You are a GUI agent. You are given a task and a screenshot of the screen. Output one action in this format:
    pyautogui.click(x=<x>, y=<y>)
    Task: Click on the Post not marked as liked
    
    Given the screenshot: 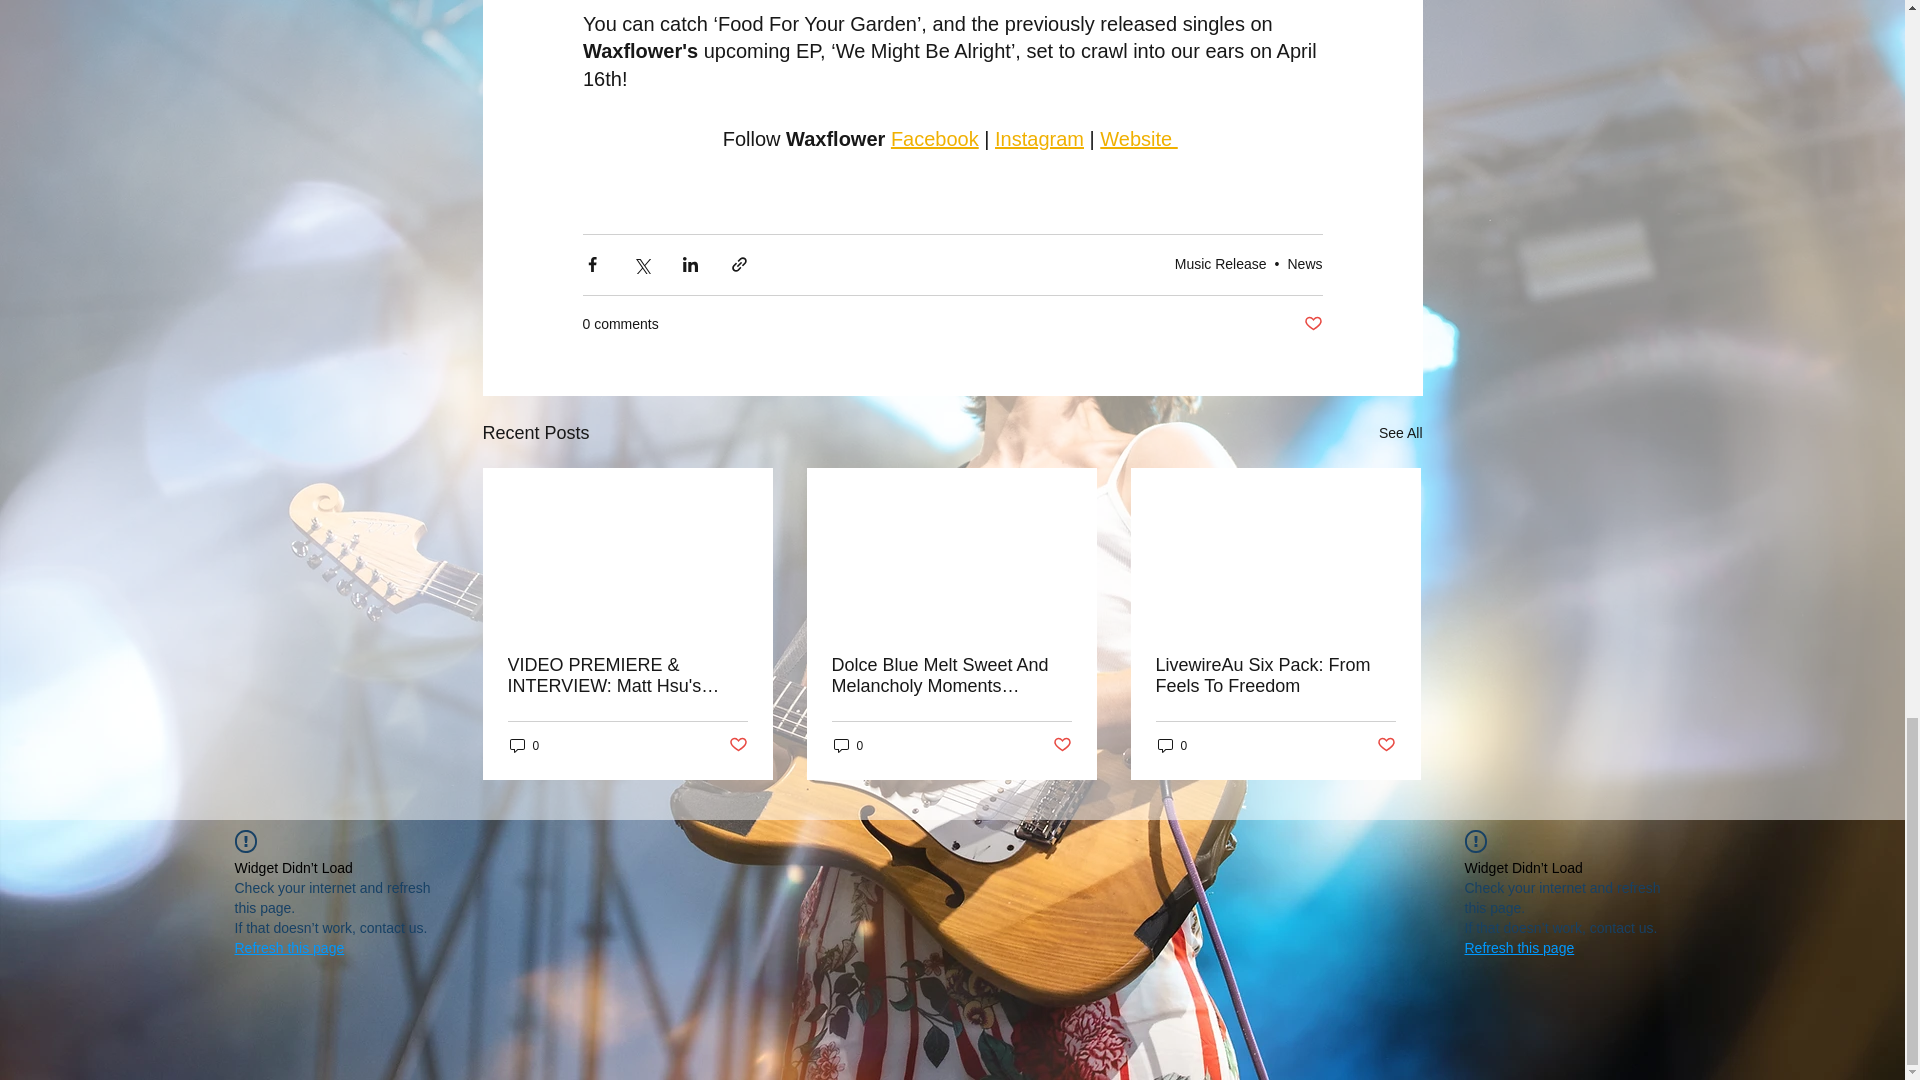 What is the action you would take?
    pyautogui.click(x=1386, y=746)
    